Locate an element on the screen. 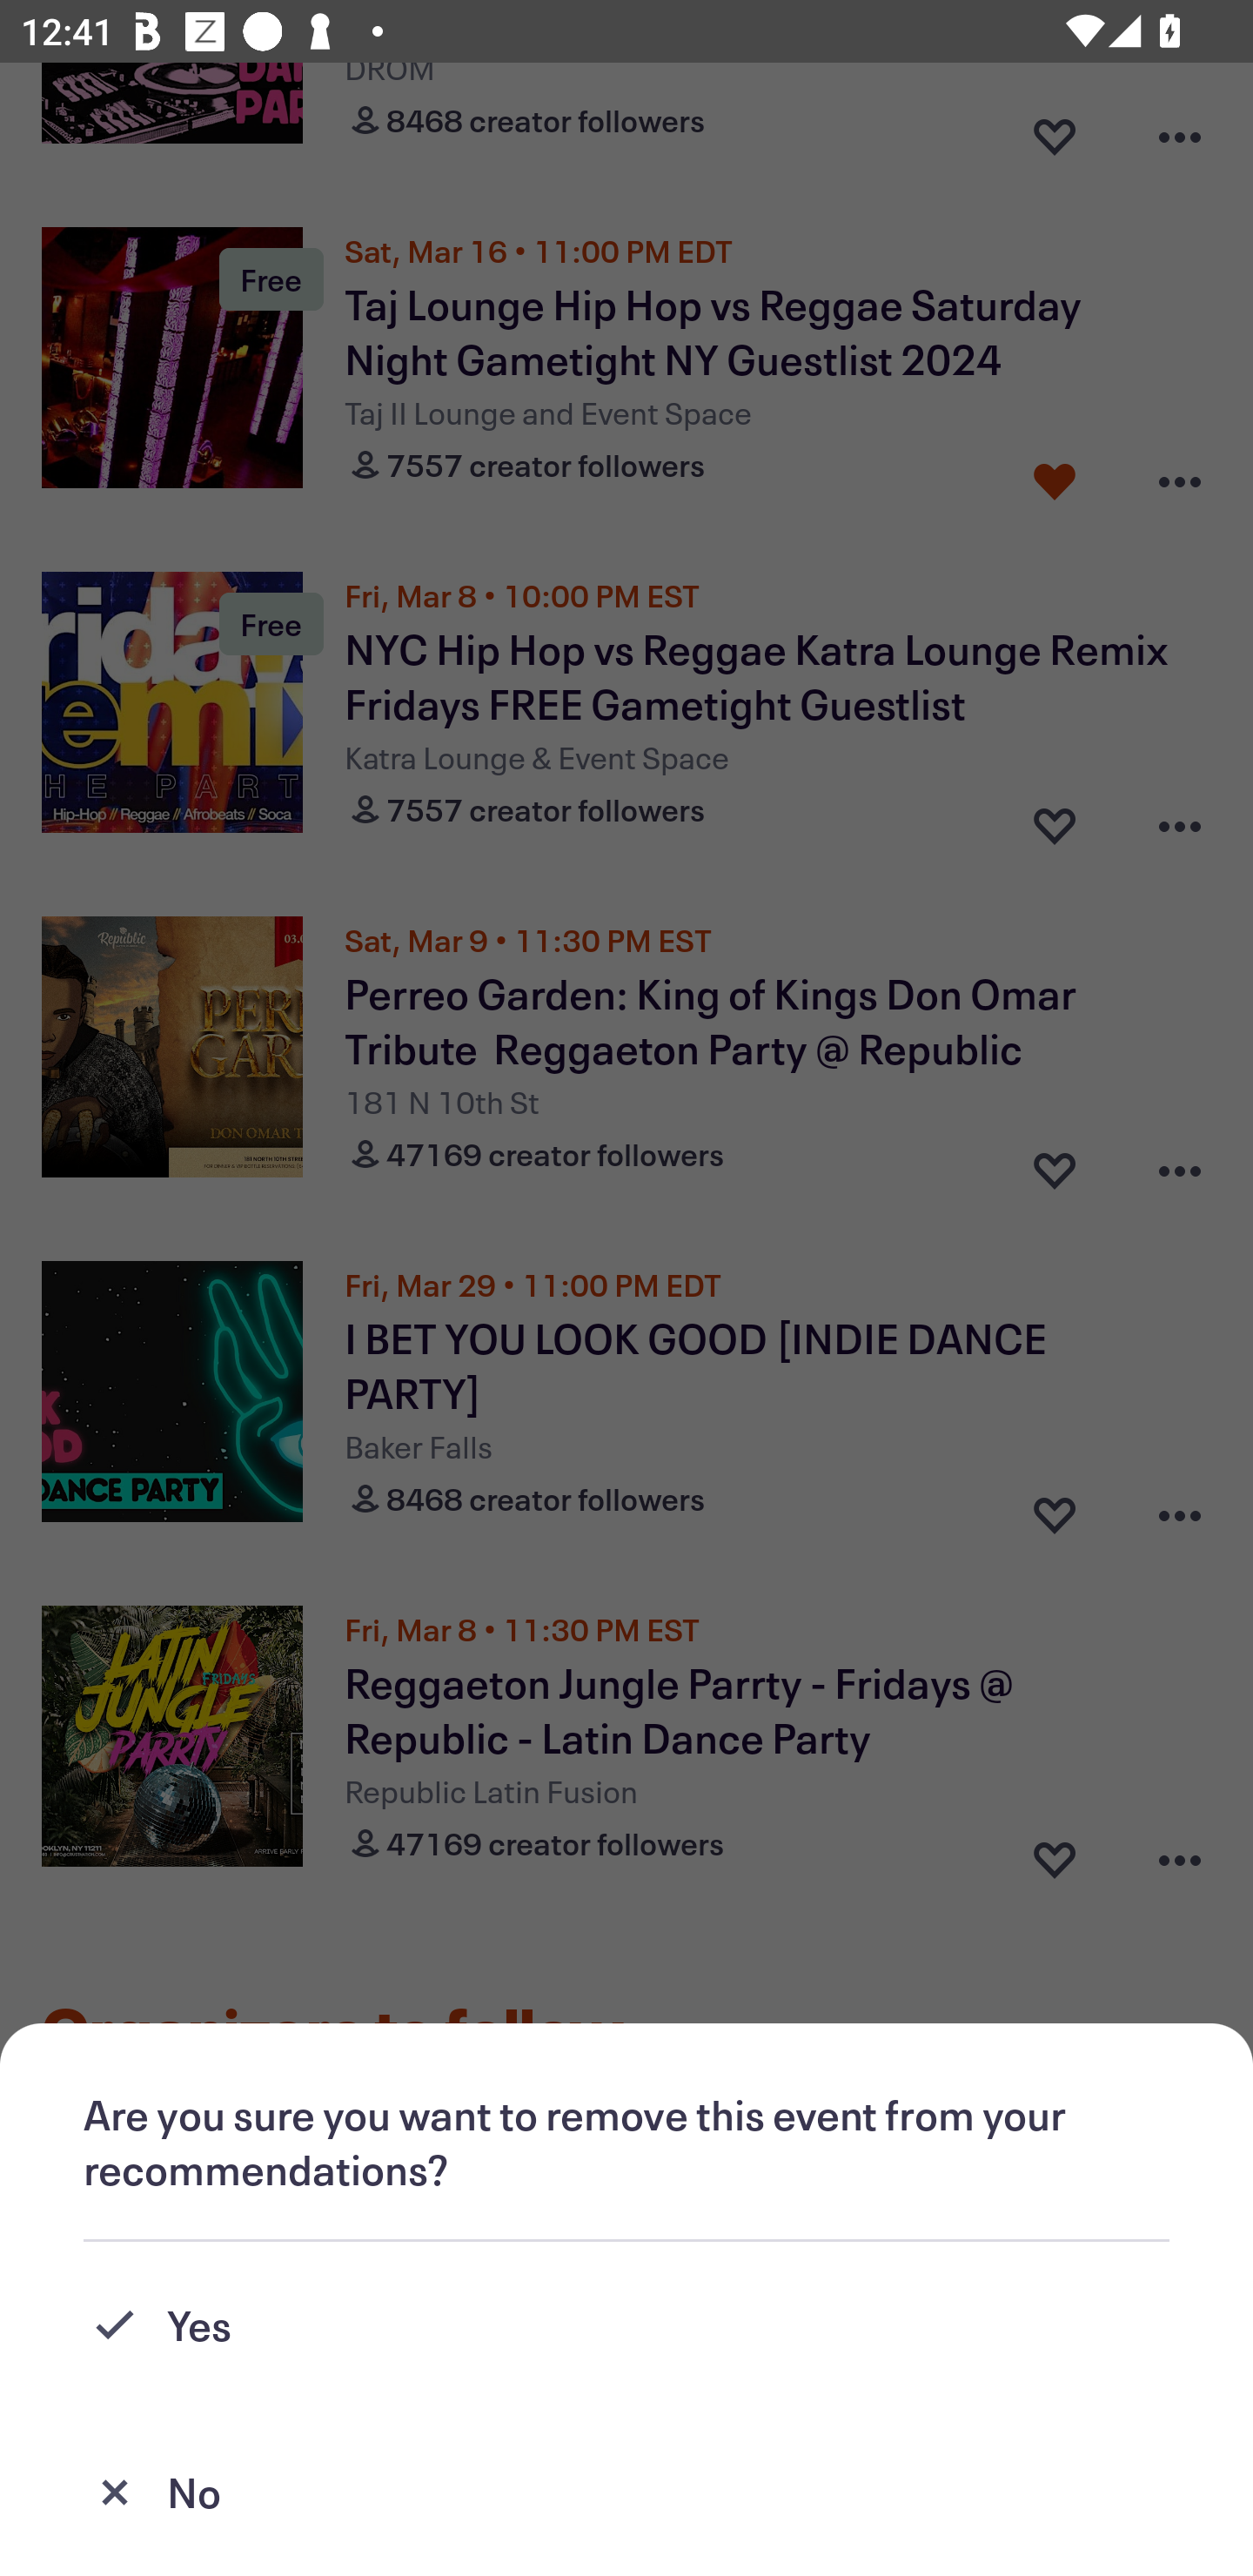  Yes is located at coordinates (626, 2324).